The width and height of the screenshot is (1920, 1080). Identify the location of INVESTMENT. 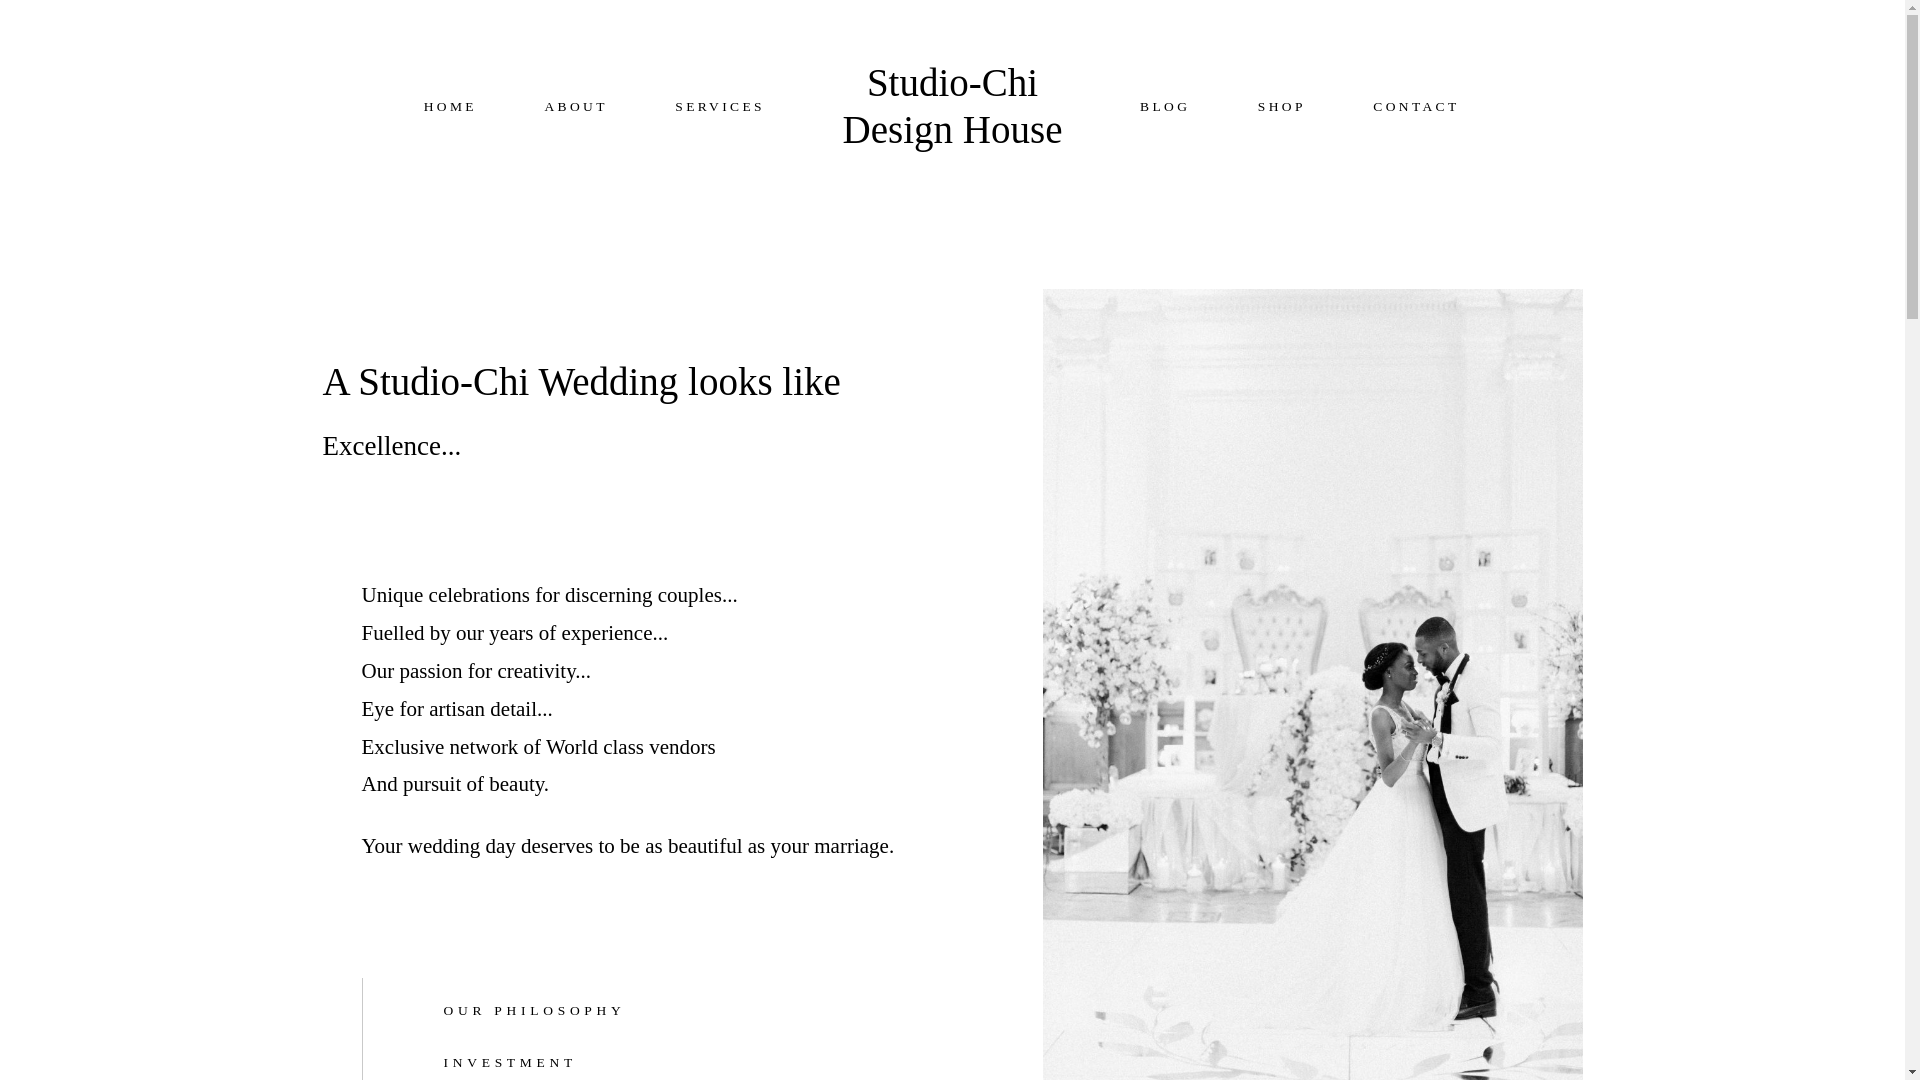
(674, 1063).